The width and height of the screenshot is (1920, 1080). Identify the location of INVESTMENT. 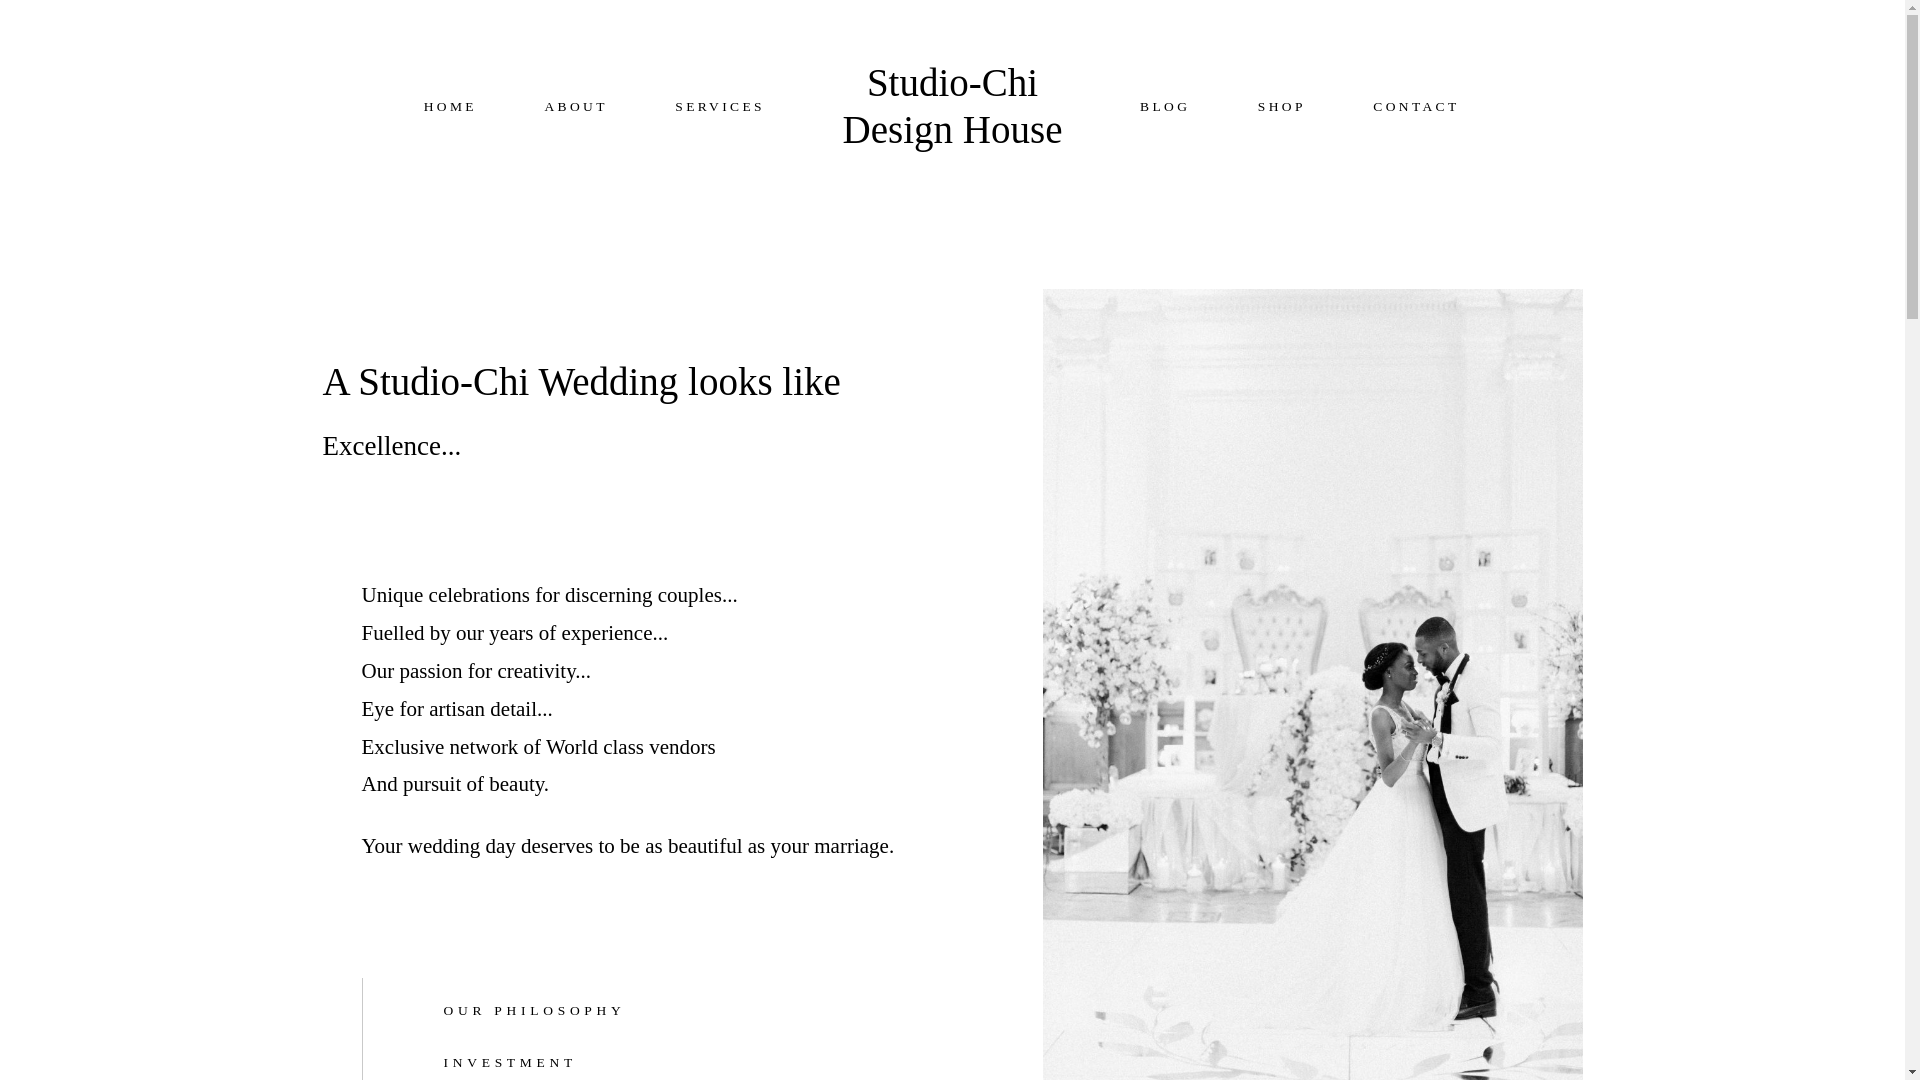
(674, 1063).